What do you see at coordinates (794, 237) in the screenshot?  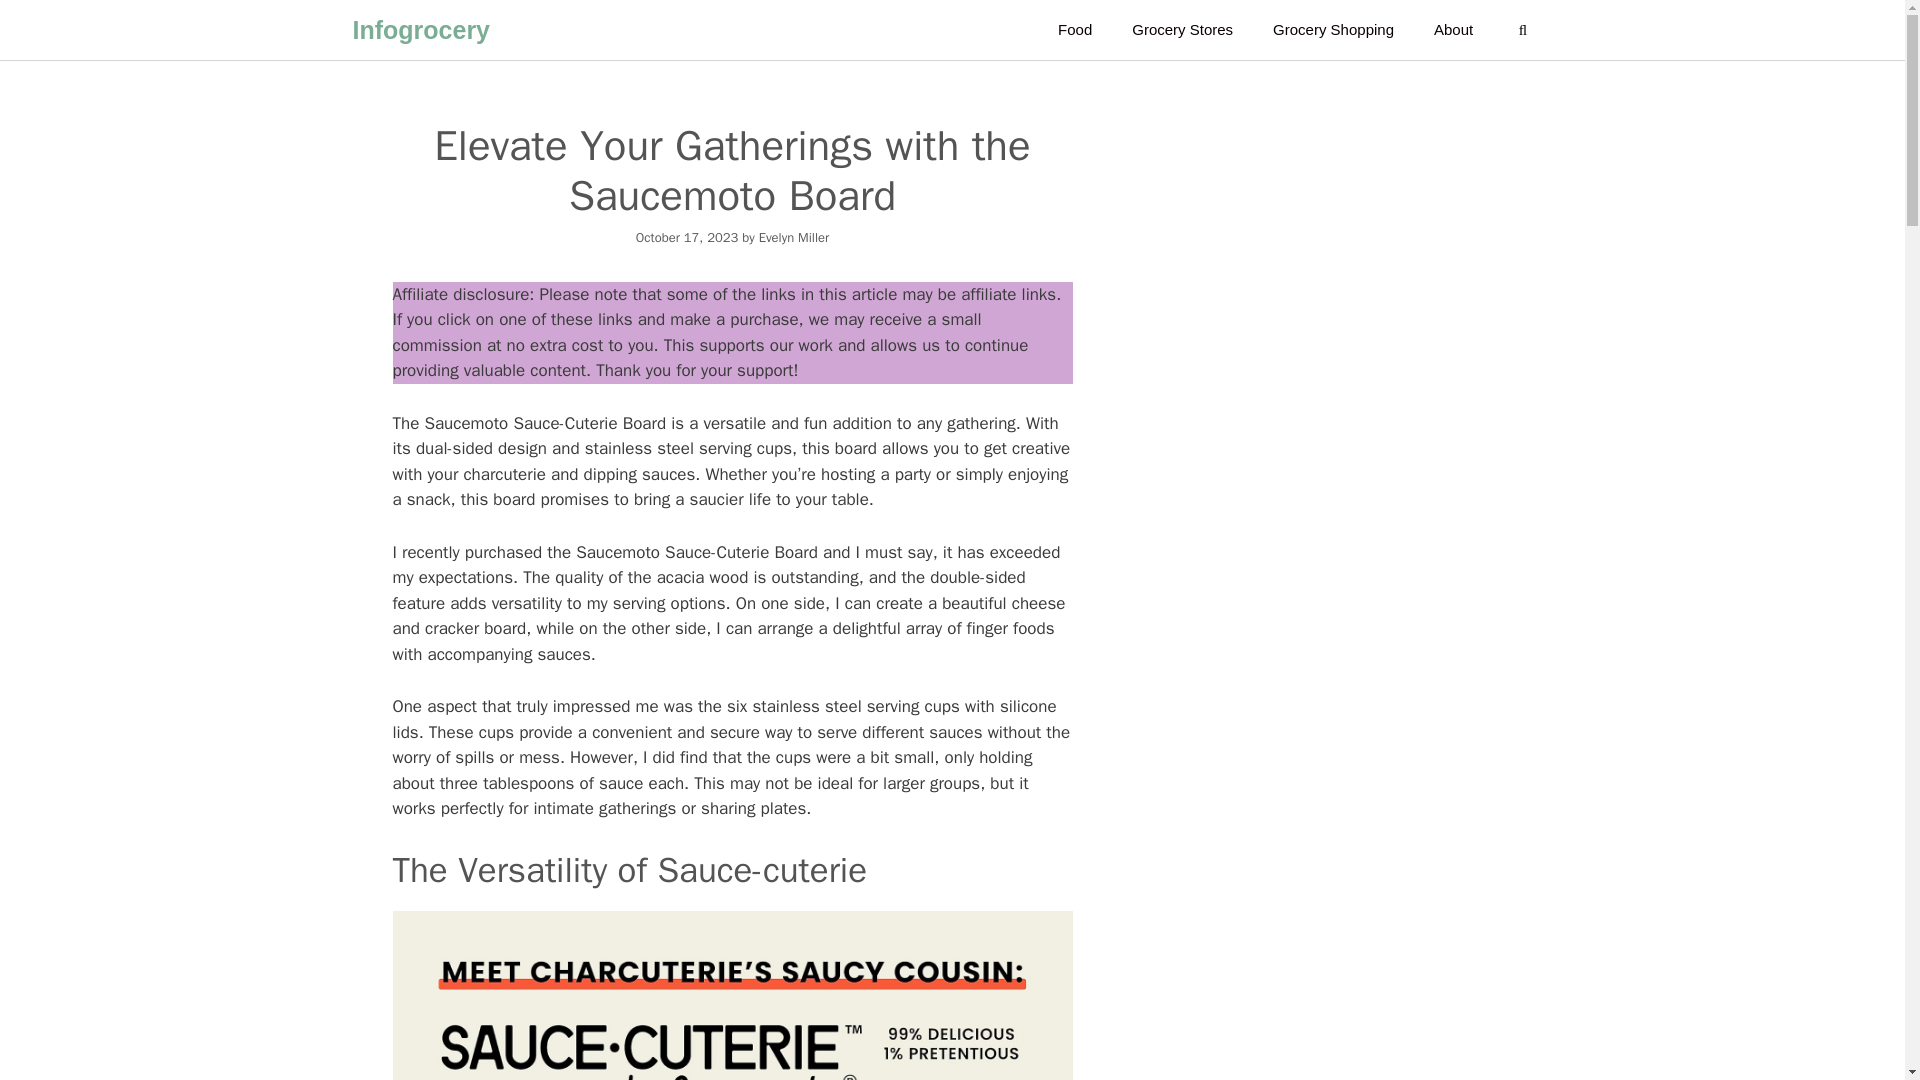 I see `View all posts by Evelyn Miller` at bounding box center [794, 237].